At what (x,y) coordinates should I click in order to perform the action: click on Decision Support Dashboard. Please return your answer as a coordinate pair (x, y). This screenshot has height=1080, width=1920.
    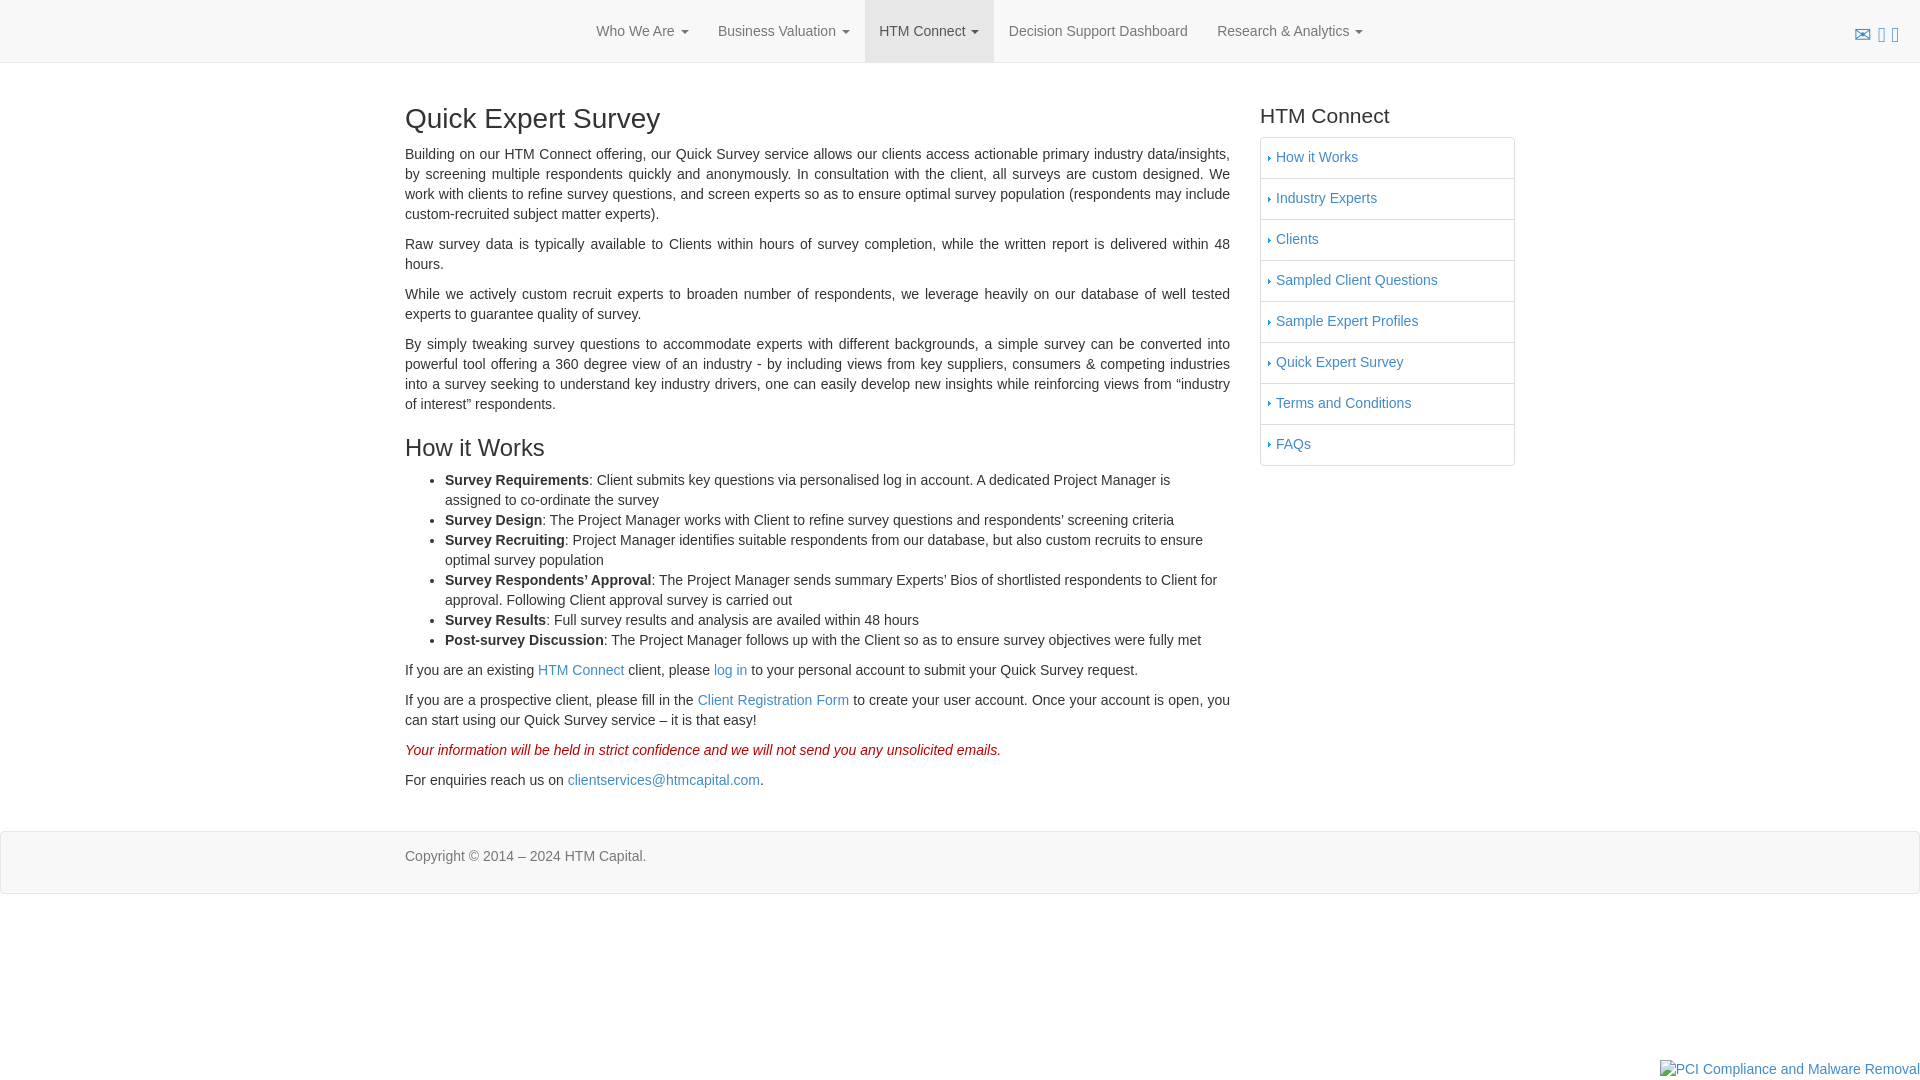
    Looking at the image, I should click on (1098, 30).